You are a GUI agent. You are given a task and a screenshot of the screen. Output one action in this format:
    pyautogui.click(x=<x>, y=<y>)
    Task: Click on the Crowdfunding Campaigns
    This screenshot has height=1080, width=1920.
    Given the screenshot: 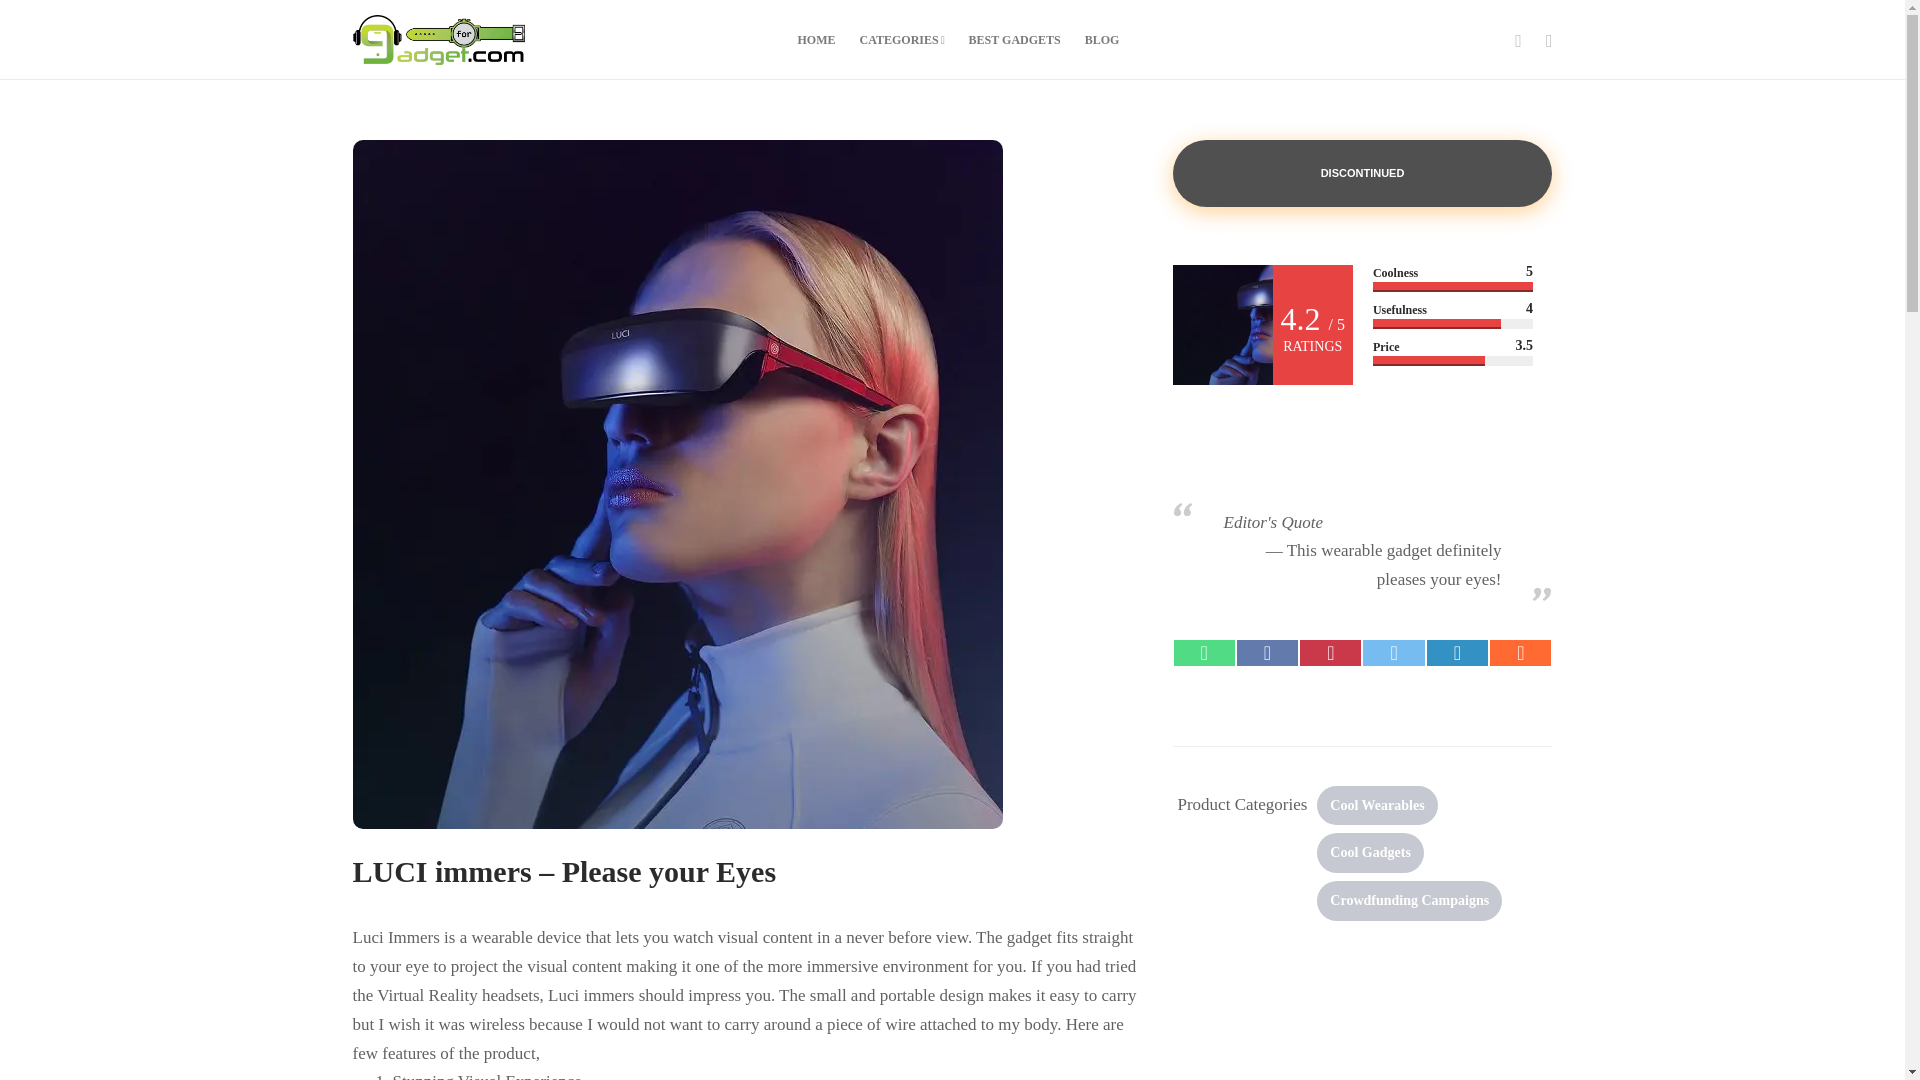 What is the action you would take?
    pyautogui.click(x=1409, y=901)
    